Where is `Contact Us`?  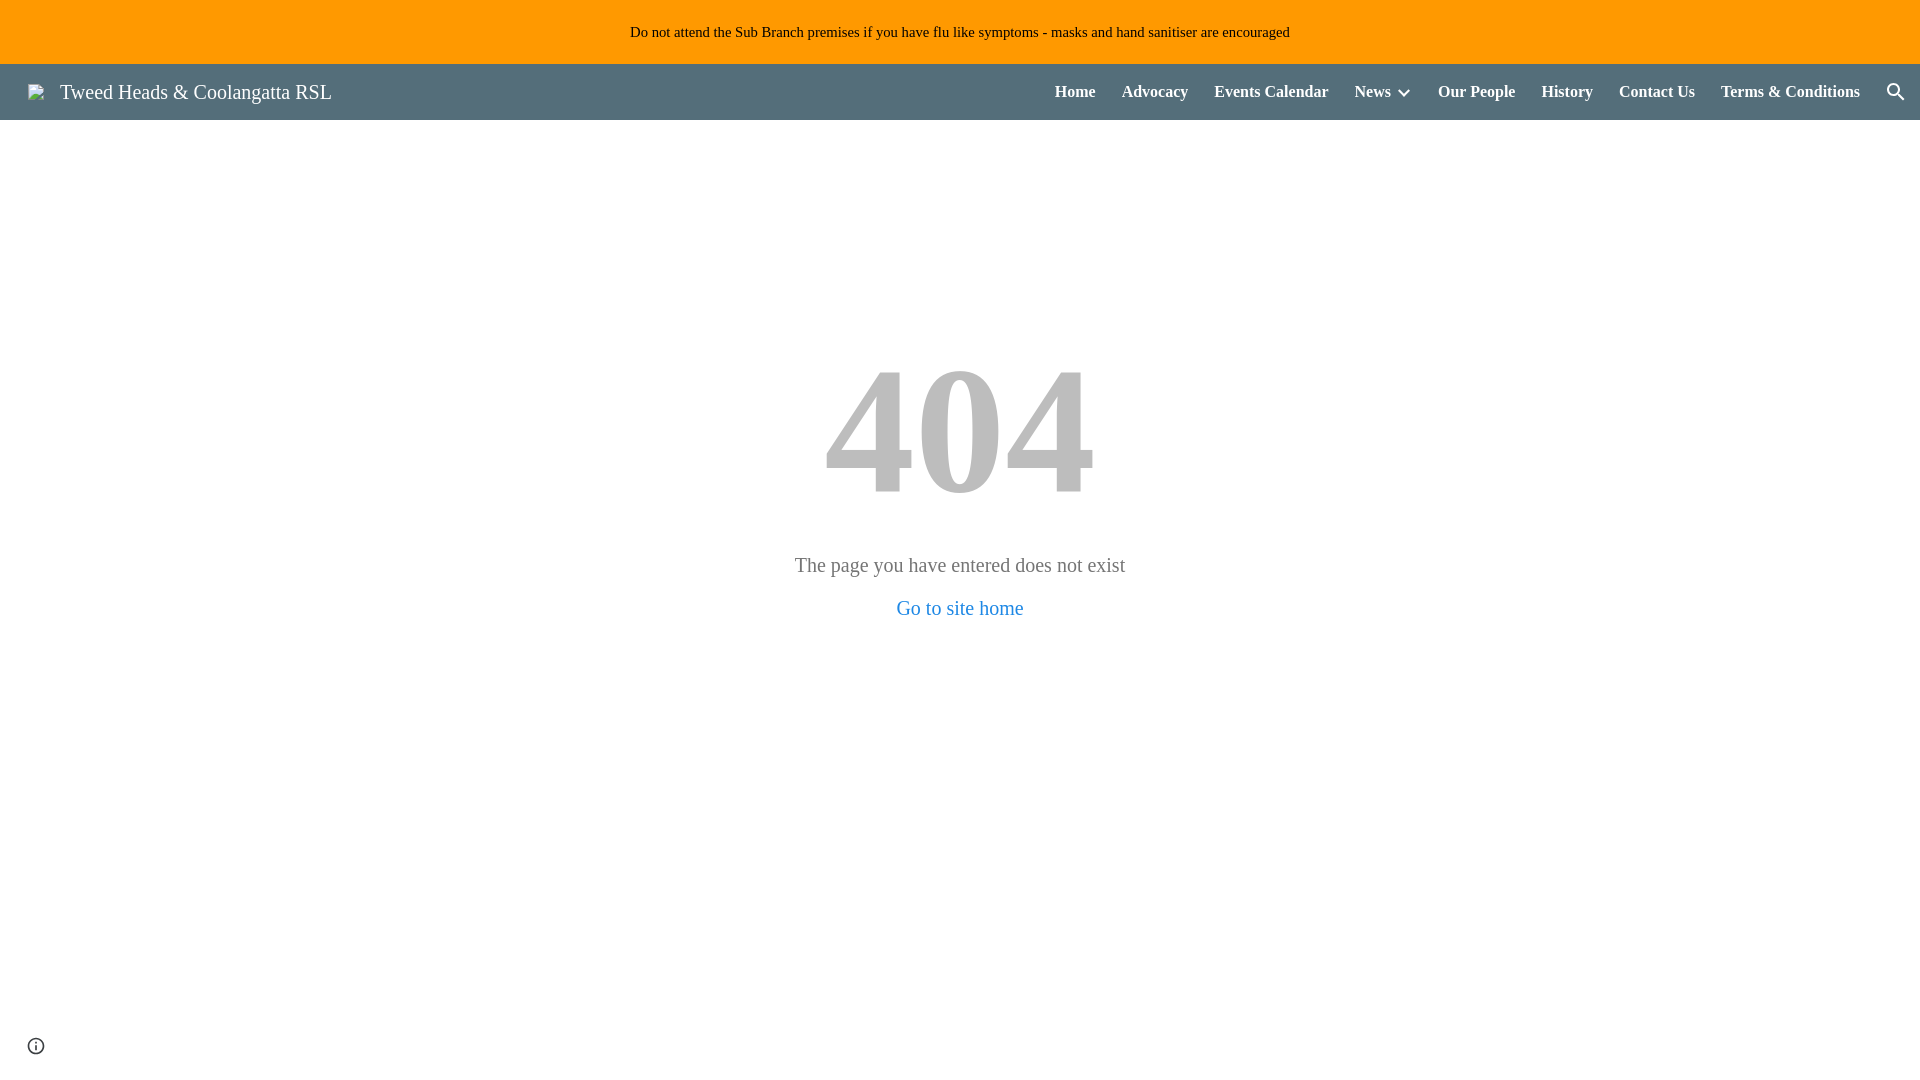 Contact Us is located at coordinates (1657, 92).